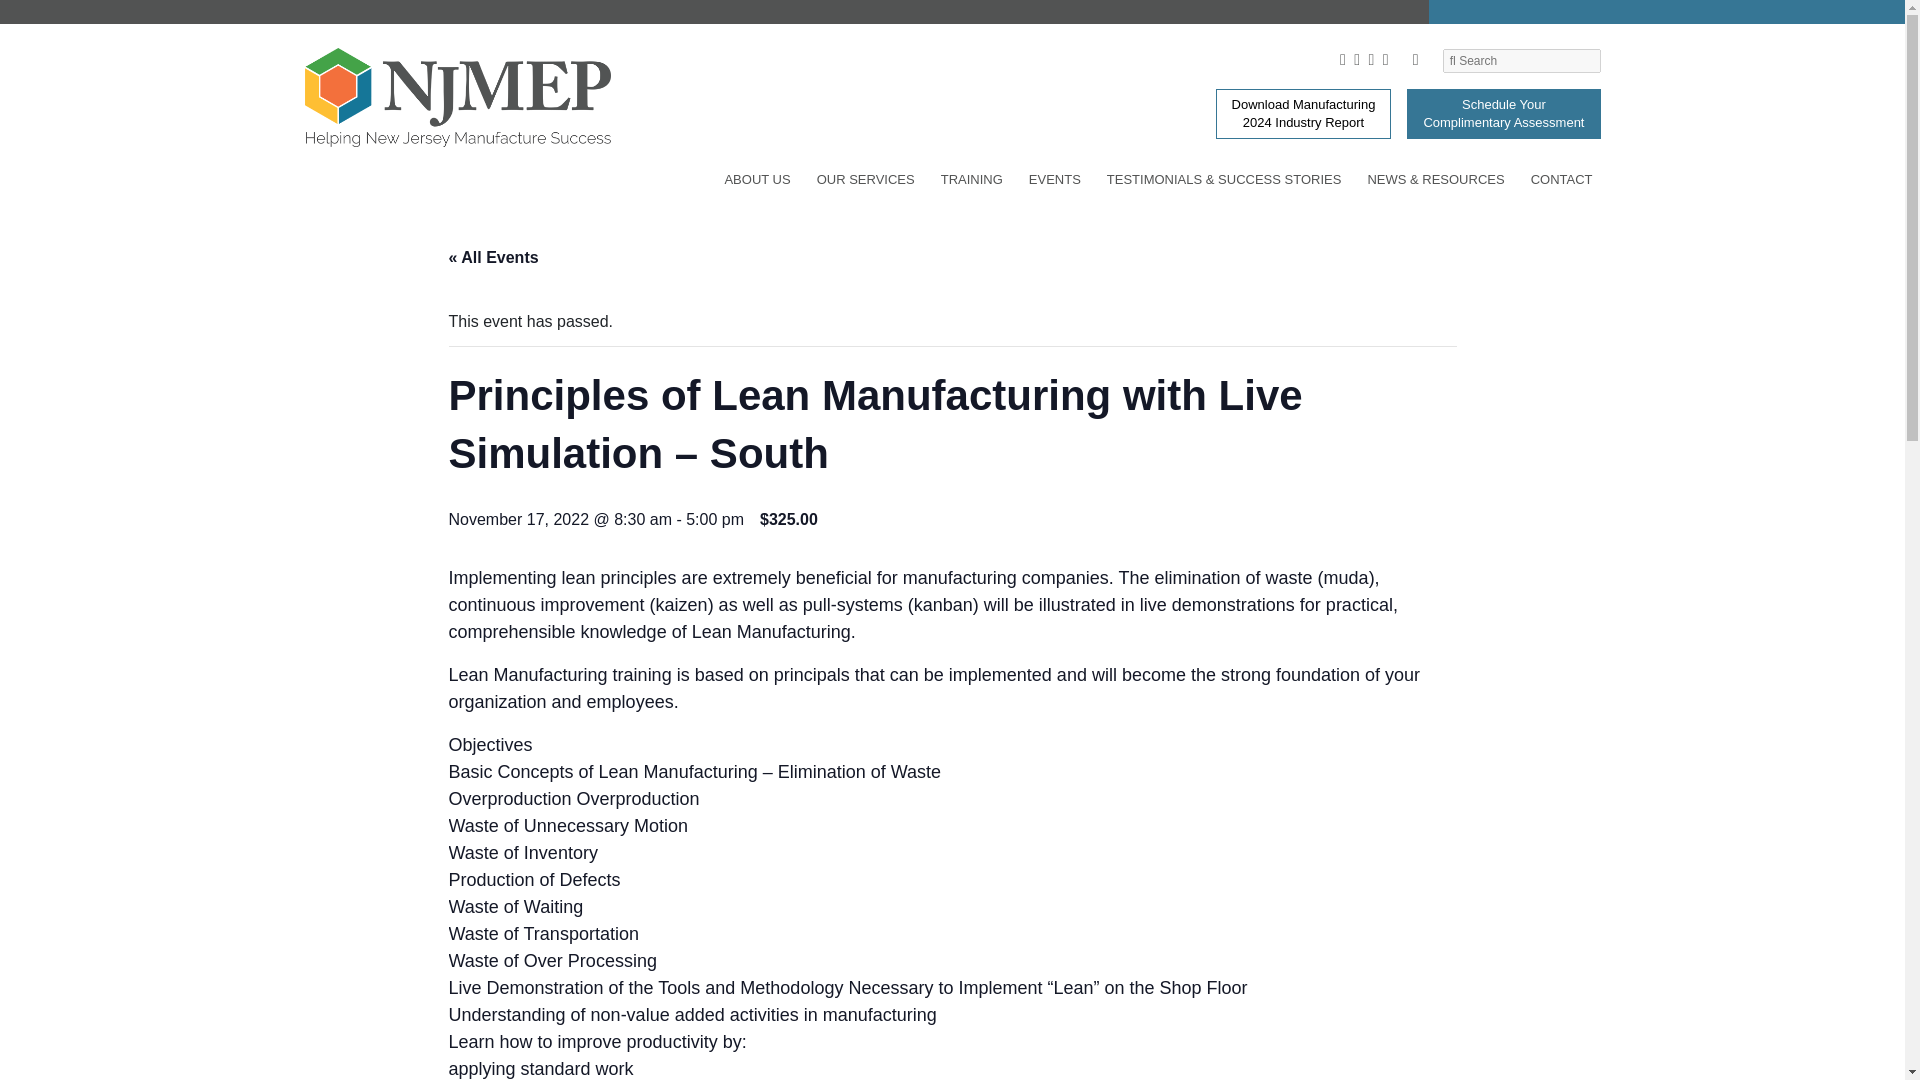 The width and height of the screenshot is (1920, 1080). I want to click on Medical Device Manufacturing, so click(448, 15).